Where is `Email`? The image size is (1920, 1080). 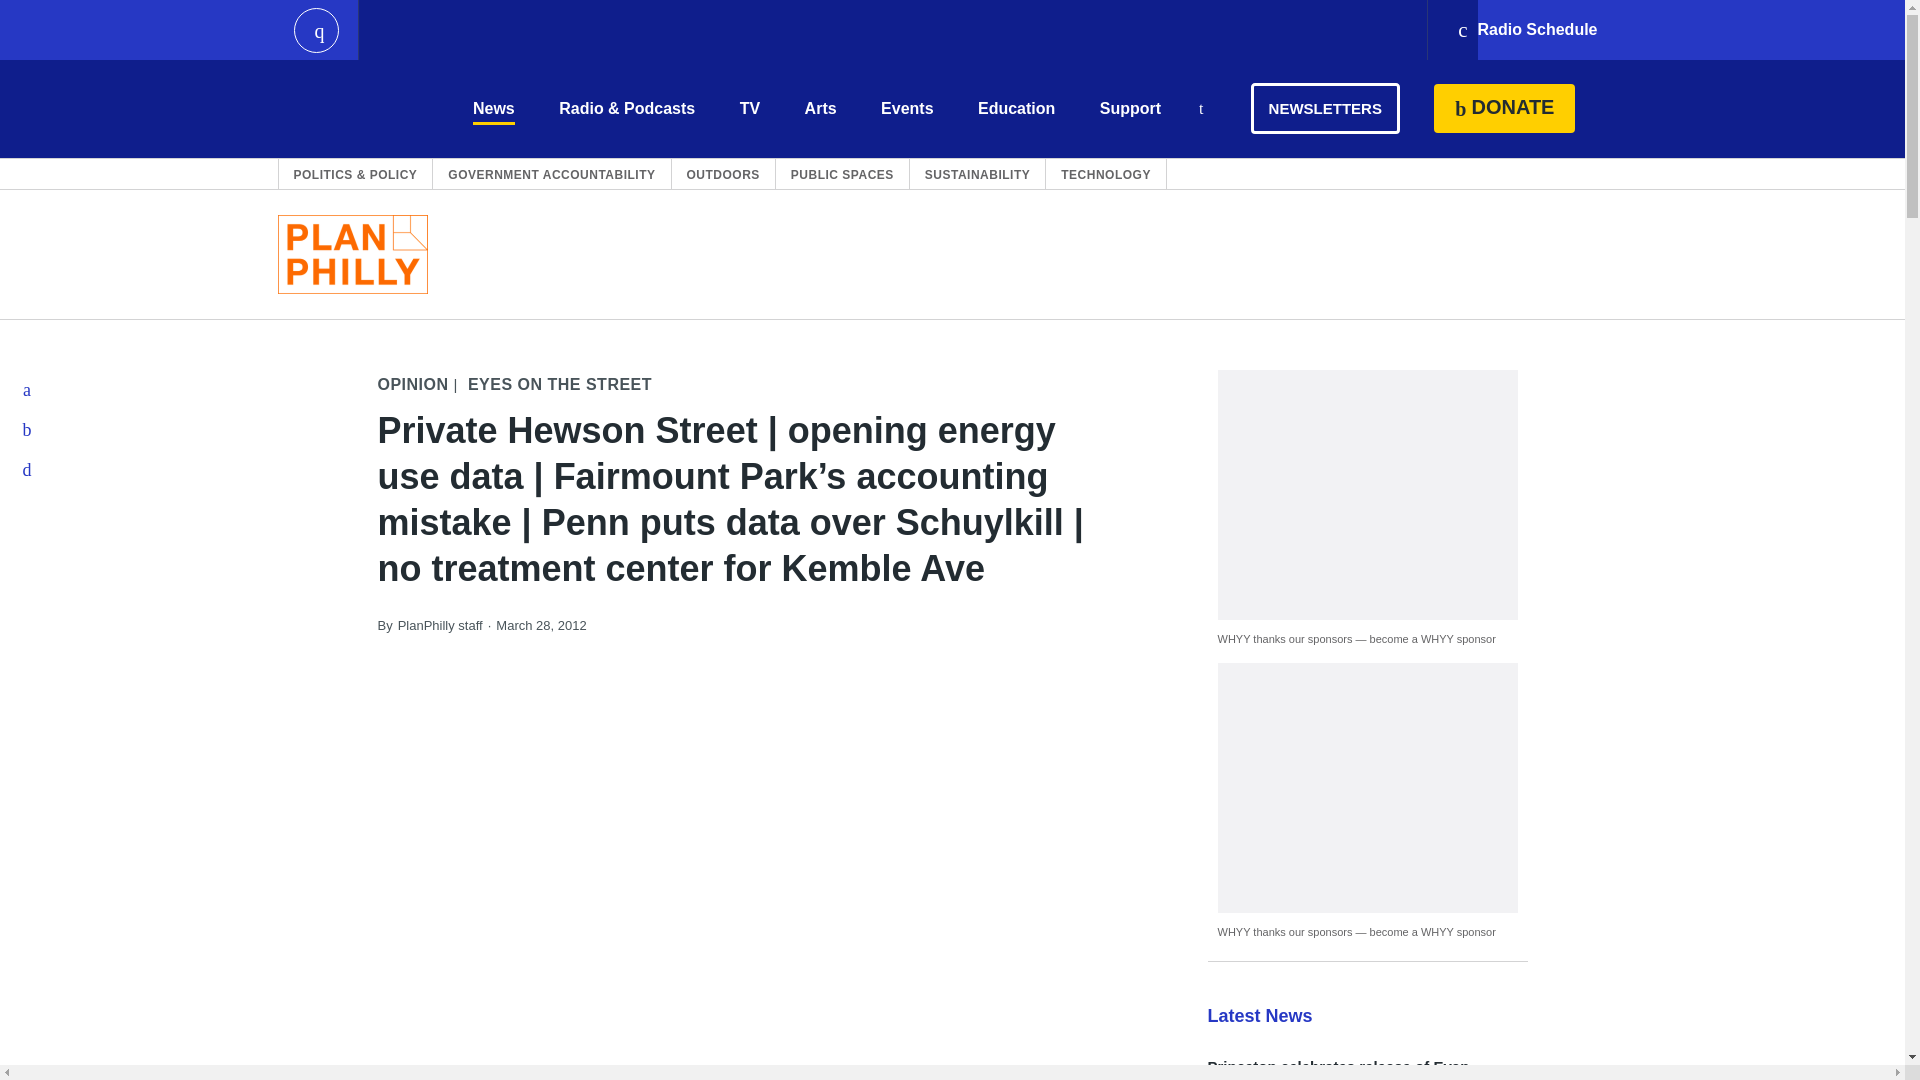
Email is located at coordinates (28, 470).